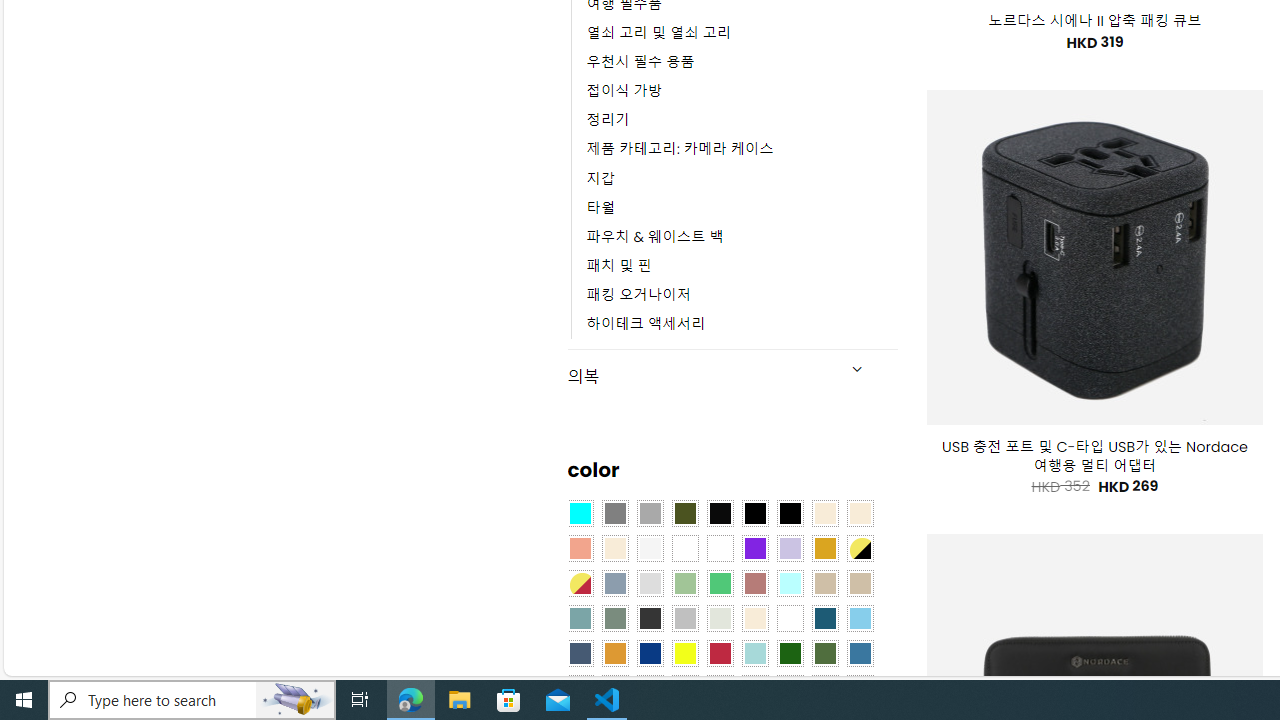 The image size is (1280, 720). What do you see at coordinates (755, 548) in the screenshot?
I see `Purple` at bounding box center [755, 548].